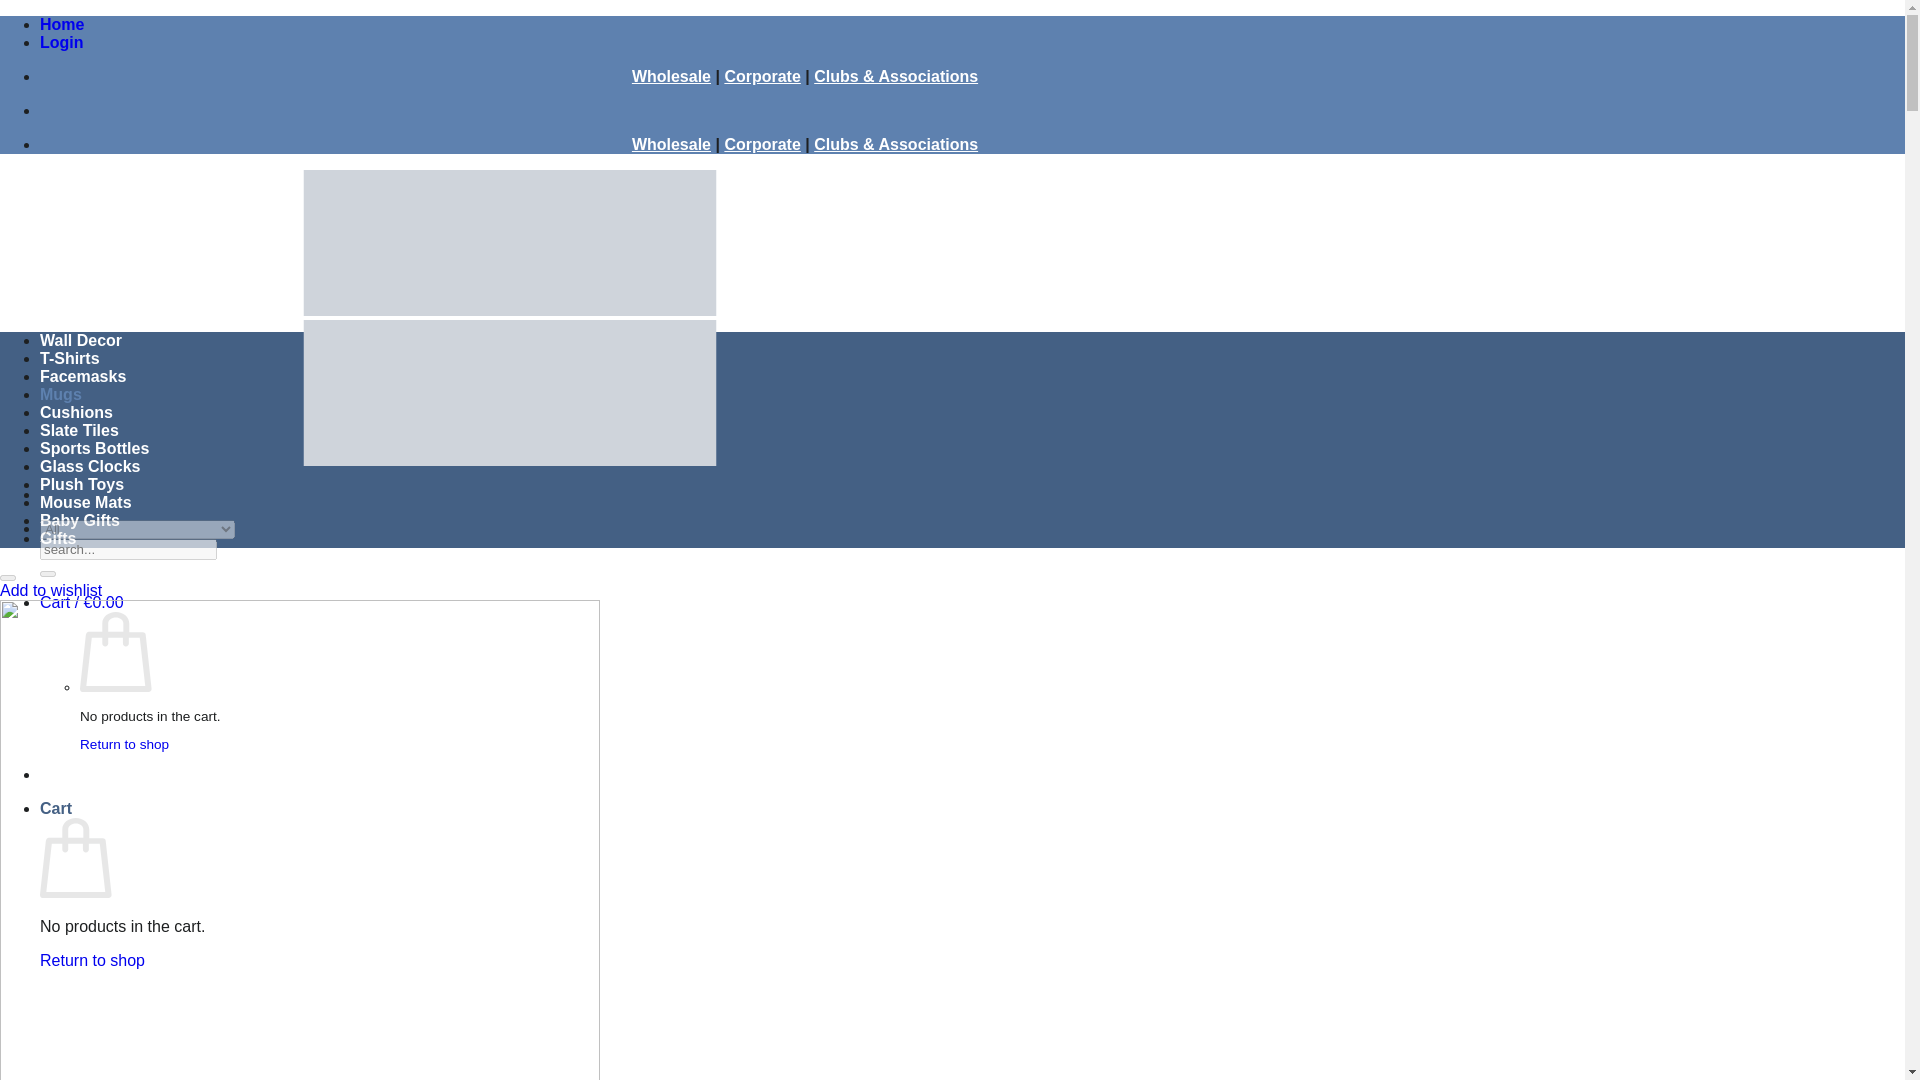  What do you see at coordinates (48, 574) in the screenshot?
I see `Search` at bounding box center [48, 574].